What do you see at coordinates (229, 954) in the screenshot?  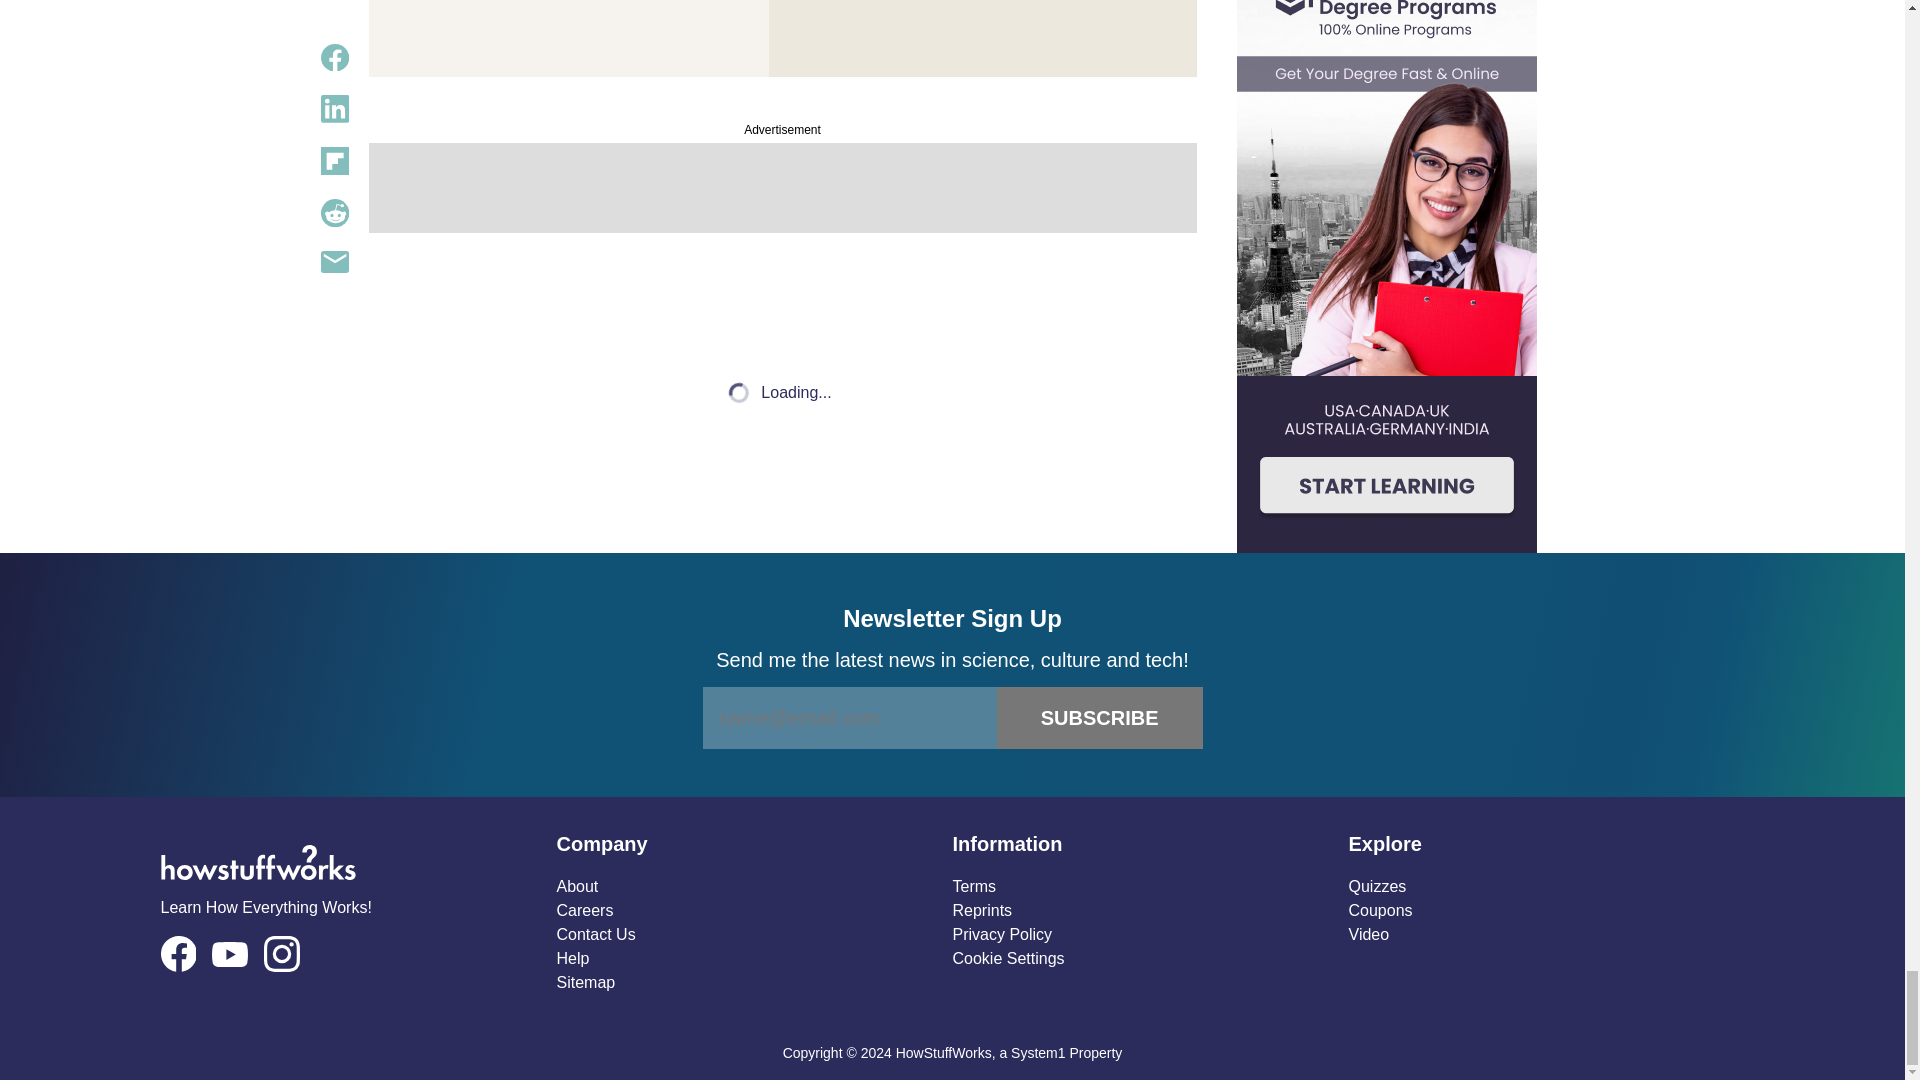 I see `Visit HowStuffWorks on YouTube` at bounding box center [229, 954].